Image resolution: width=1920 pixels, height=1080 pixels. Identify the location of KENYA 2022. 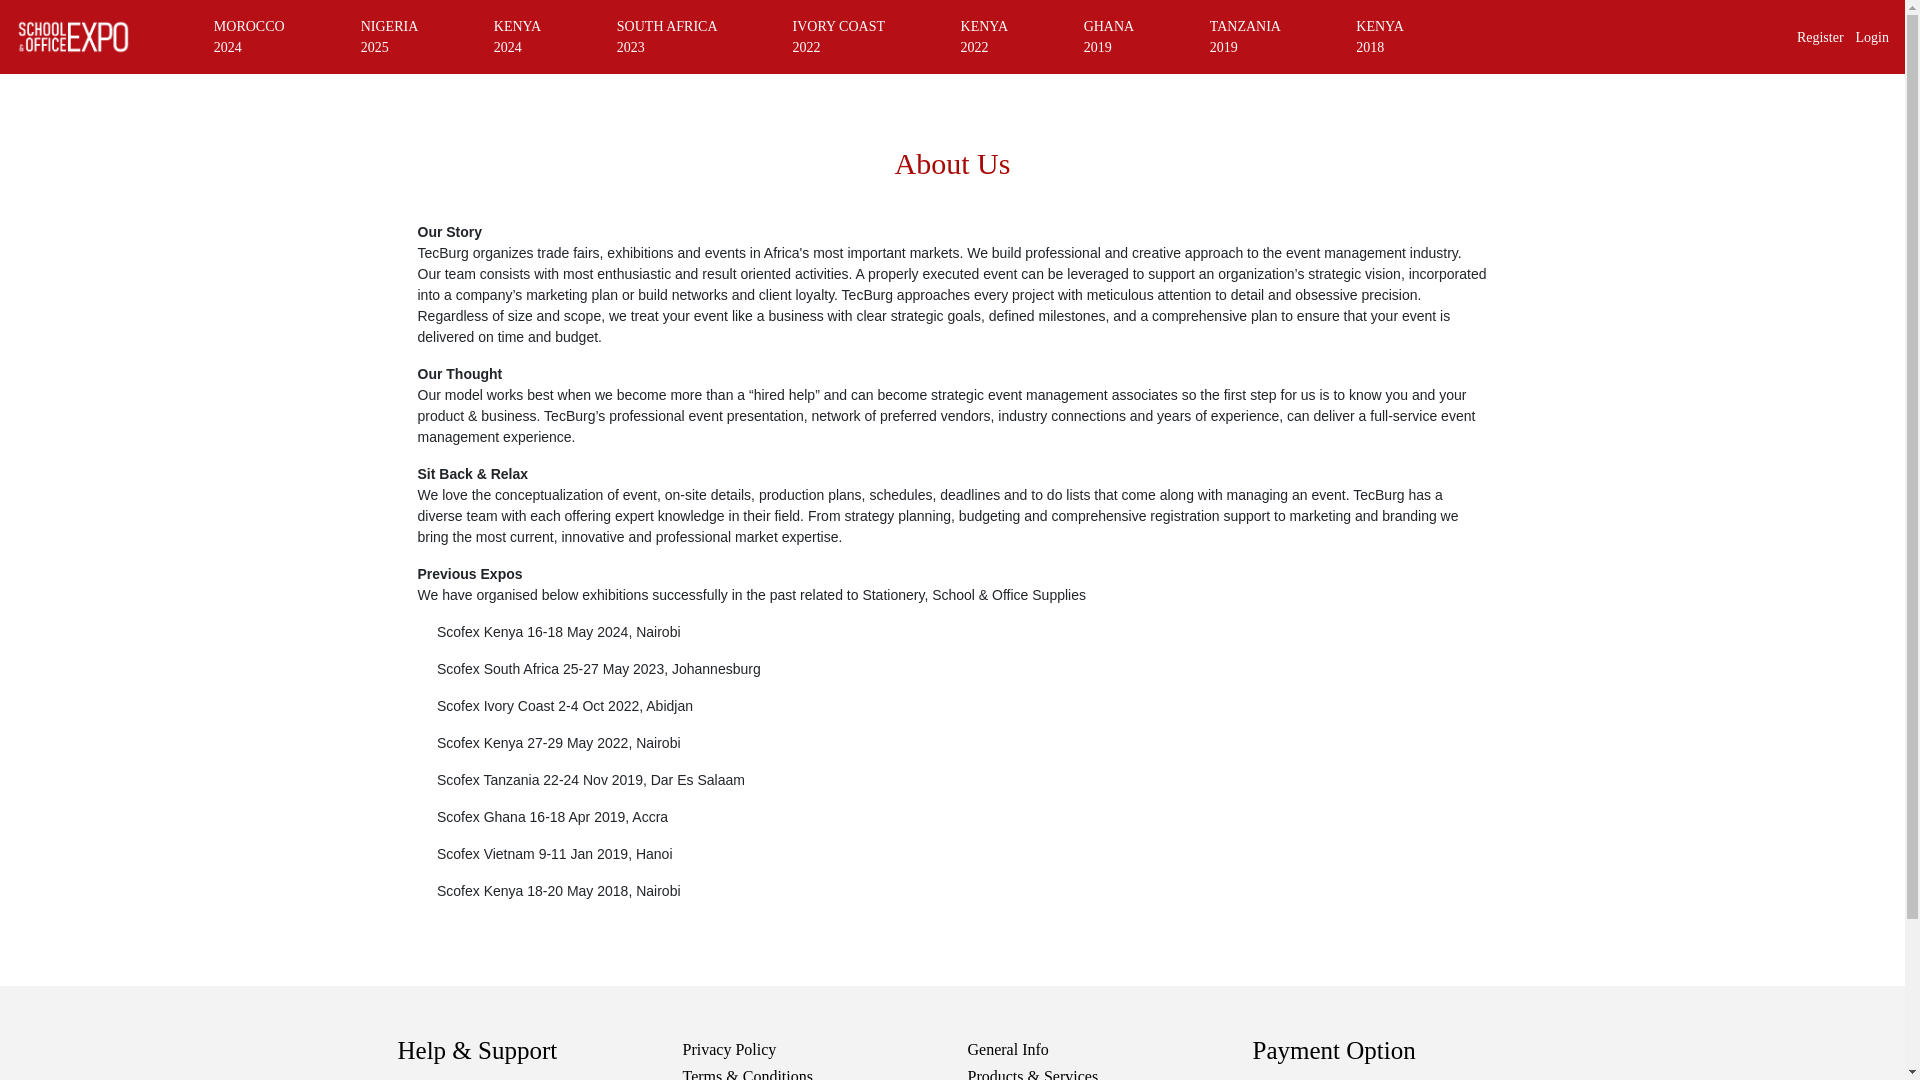
(999, 36).